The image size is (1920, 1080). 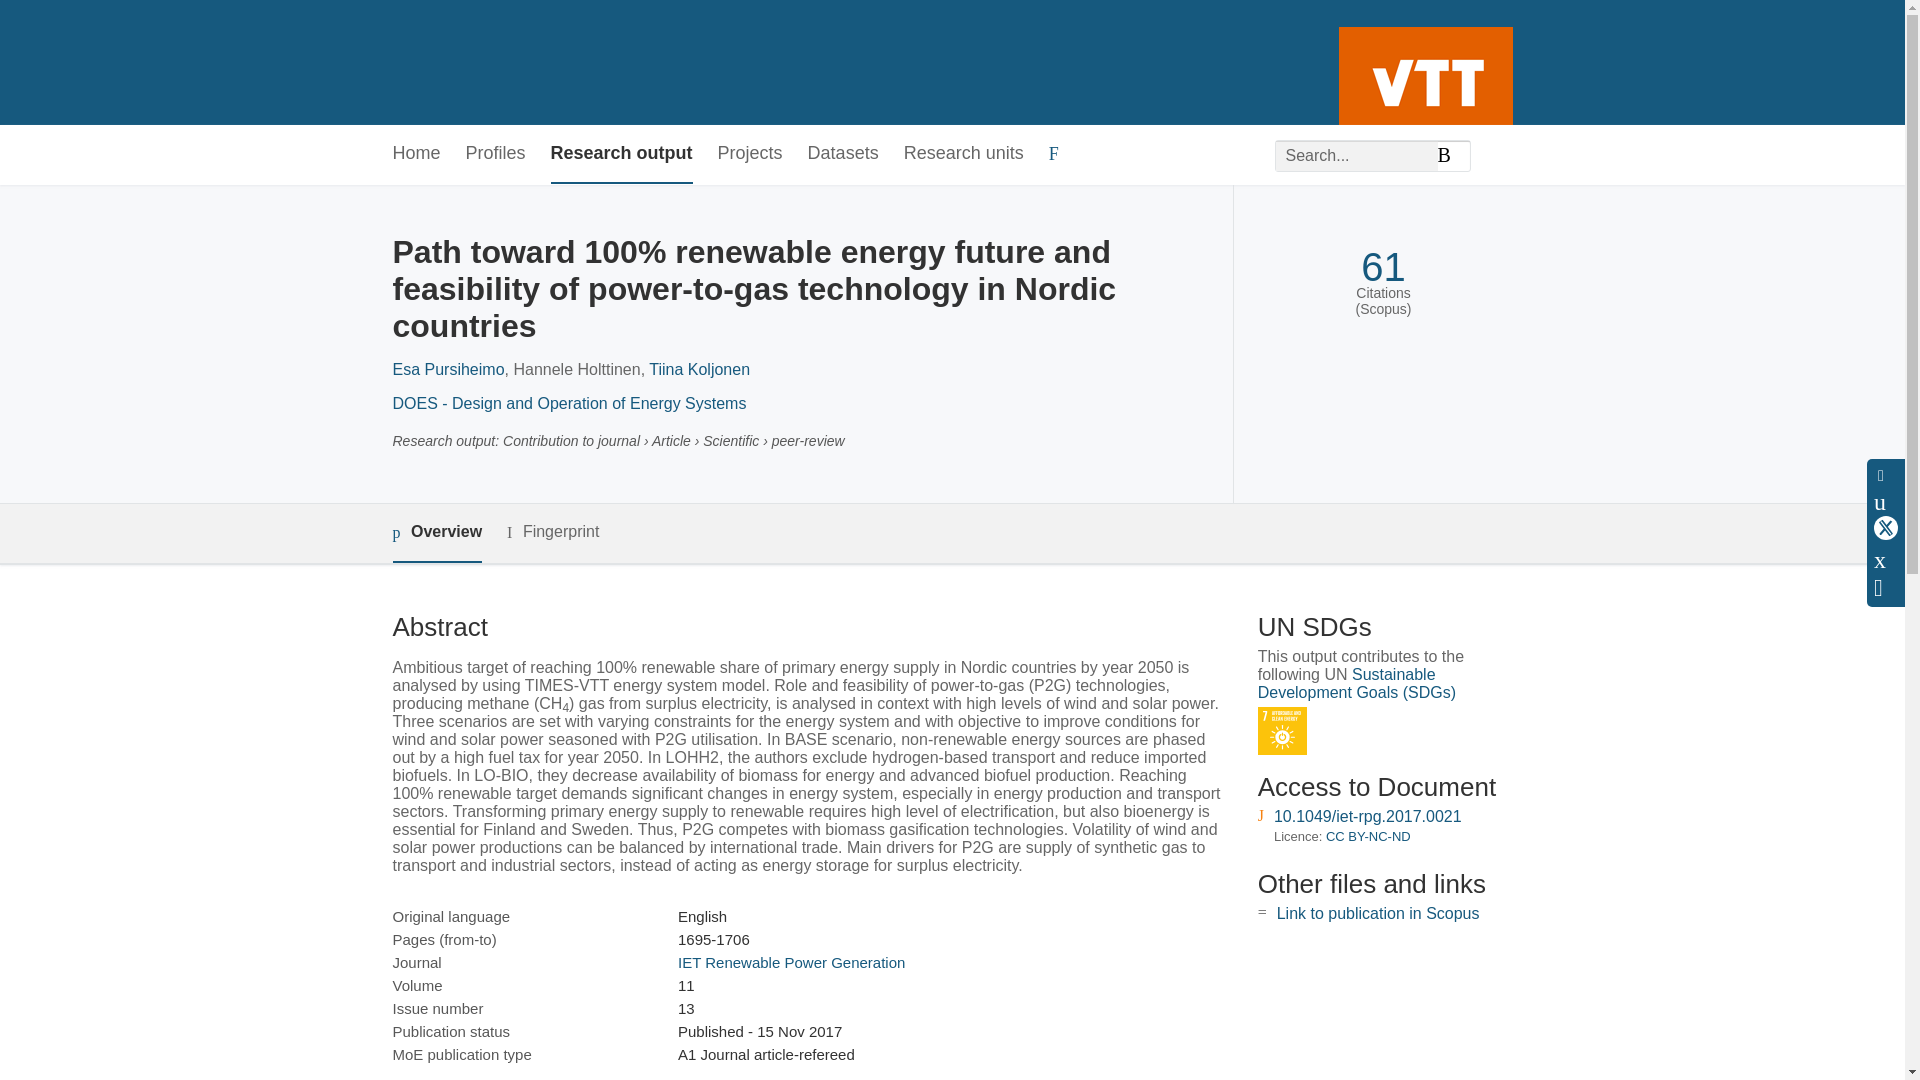 I want to click on Profiles, so click(x=496, y=154).